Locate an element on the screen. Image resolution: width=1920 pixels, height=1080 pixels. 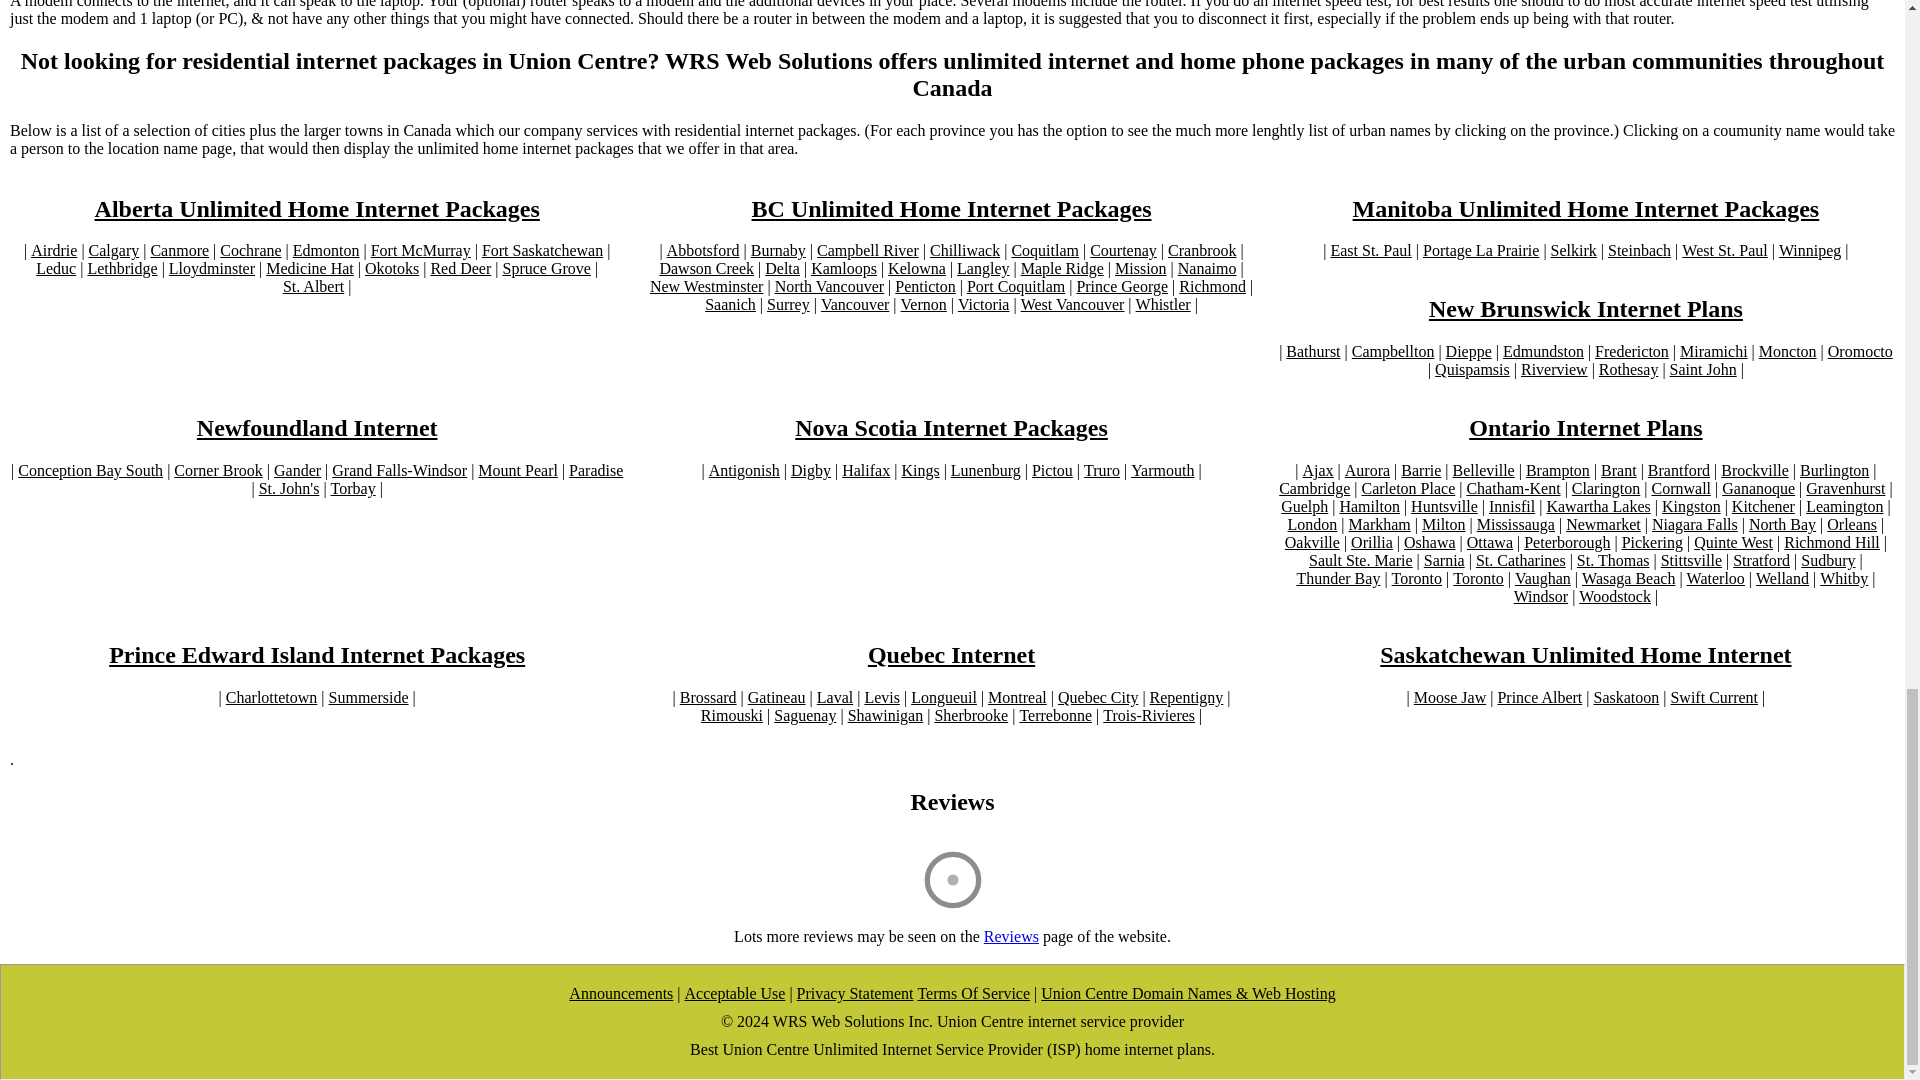
BC Unlimited Home Internet Packages is located at coordinates (952, 208).